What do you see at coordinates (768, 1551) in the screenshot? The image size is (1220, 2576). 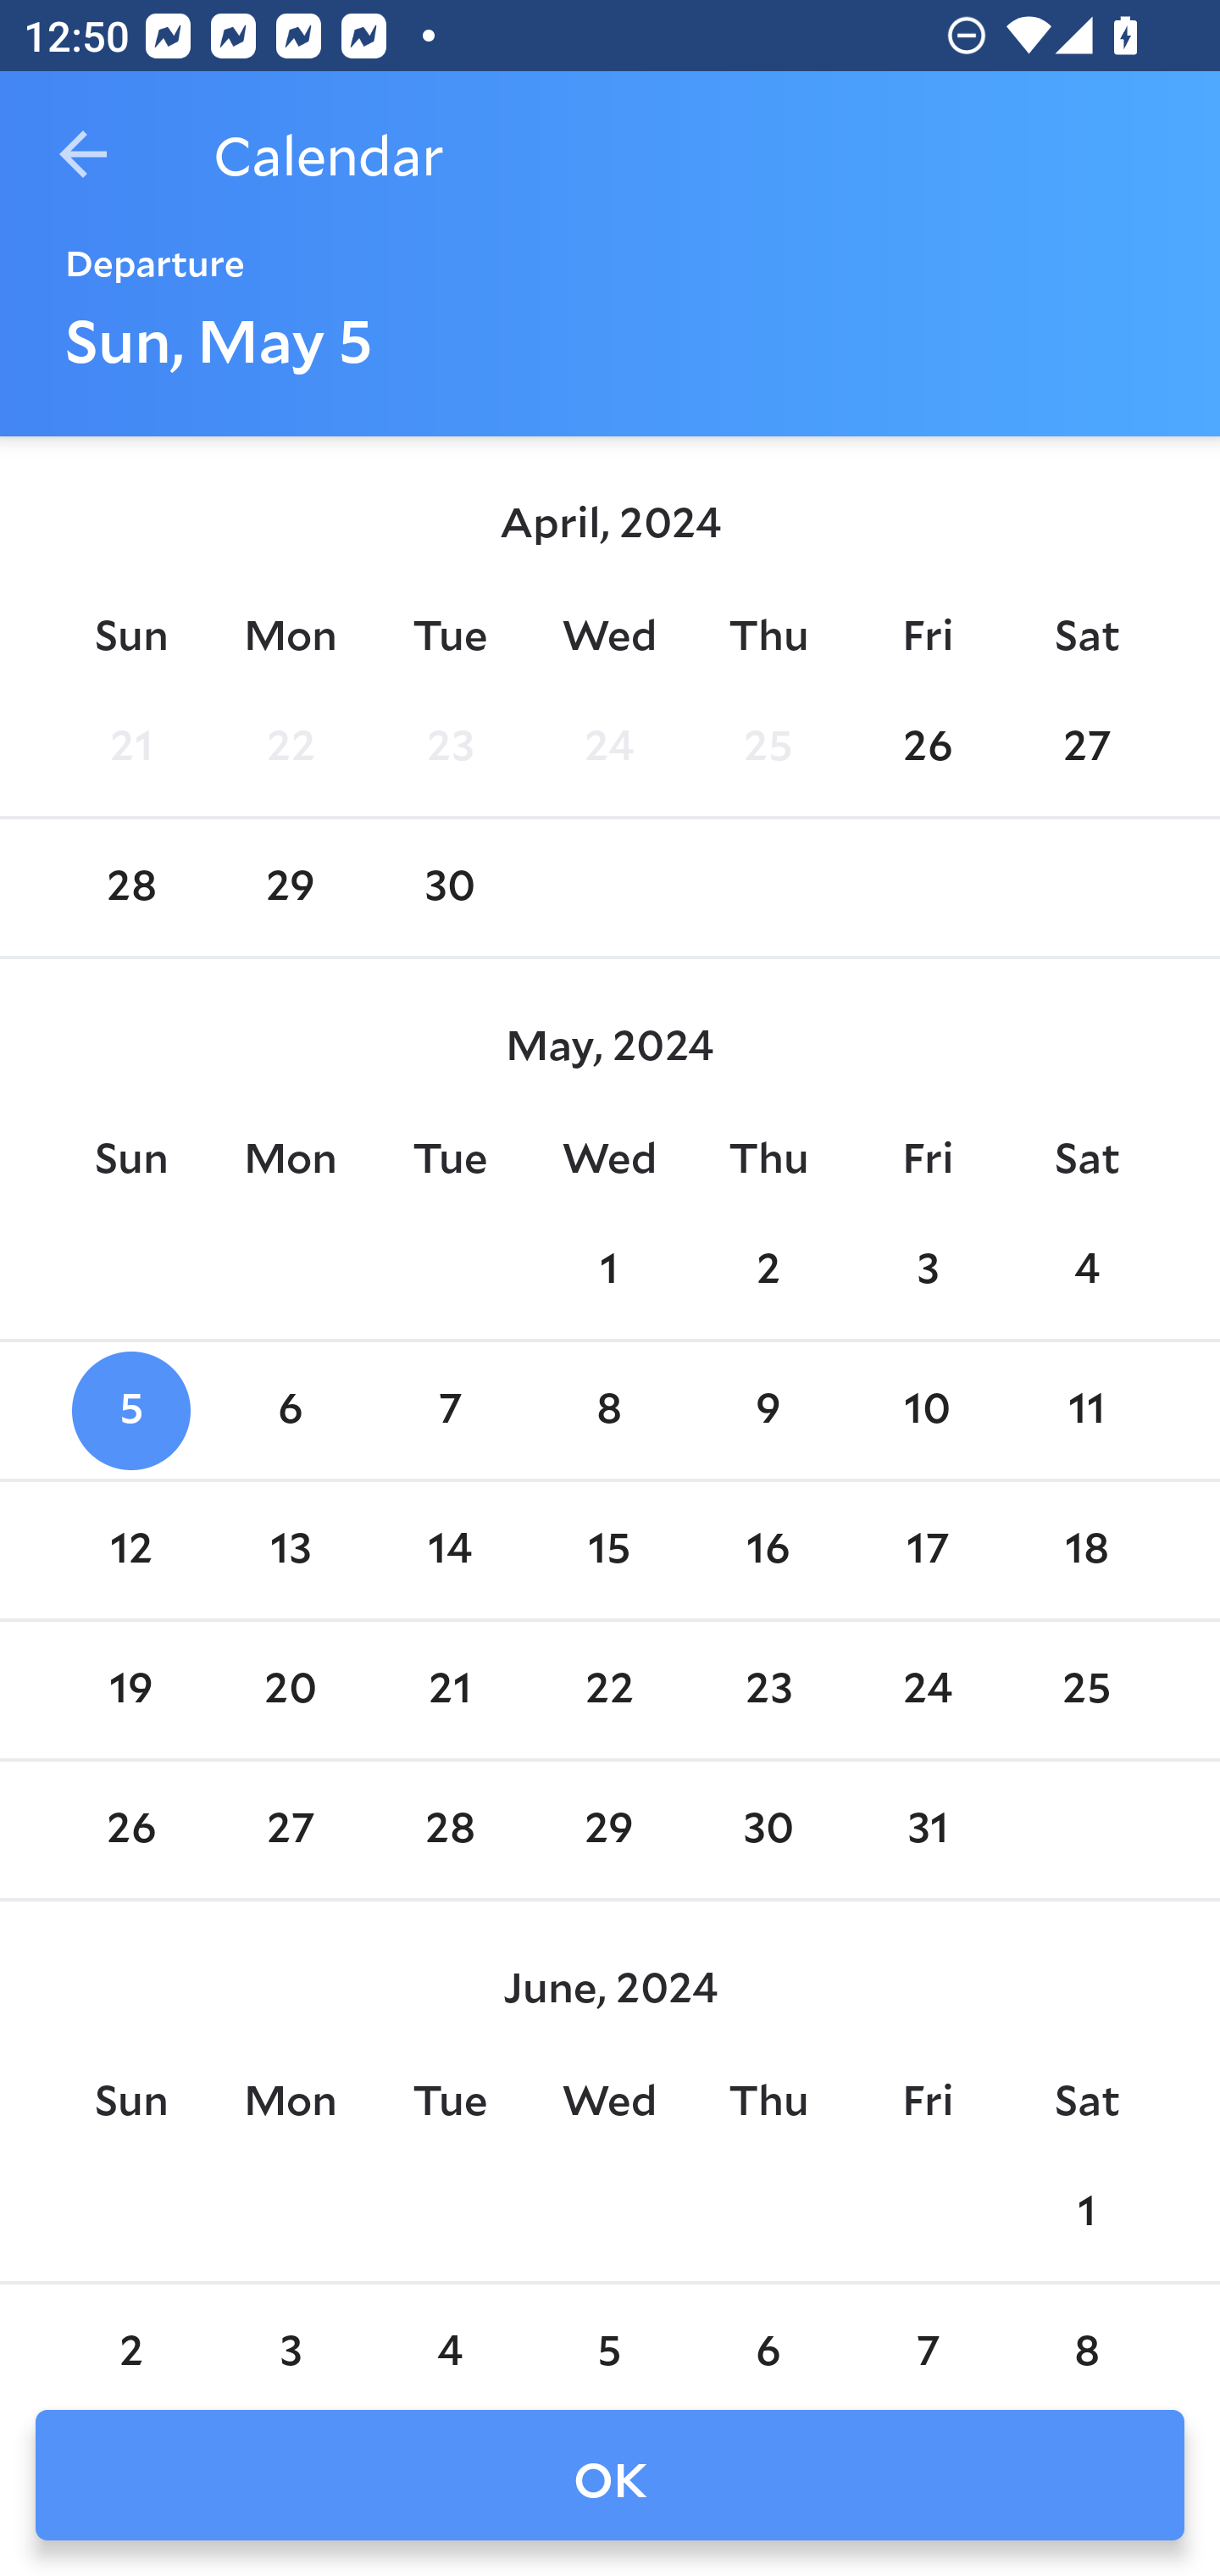 I see `16` at bounding box center [768, 1551].